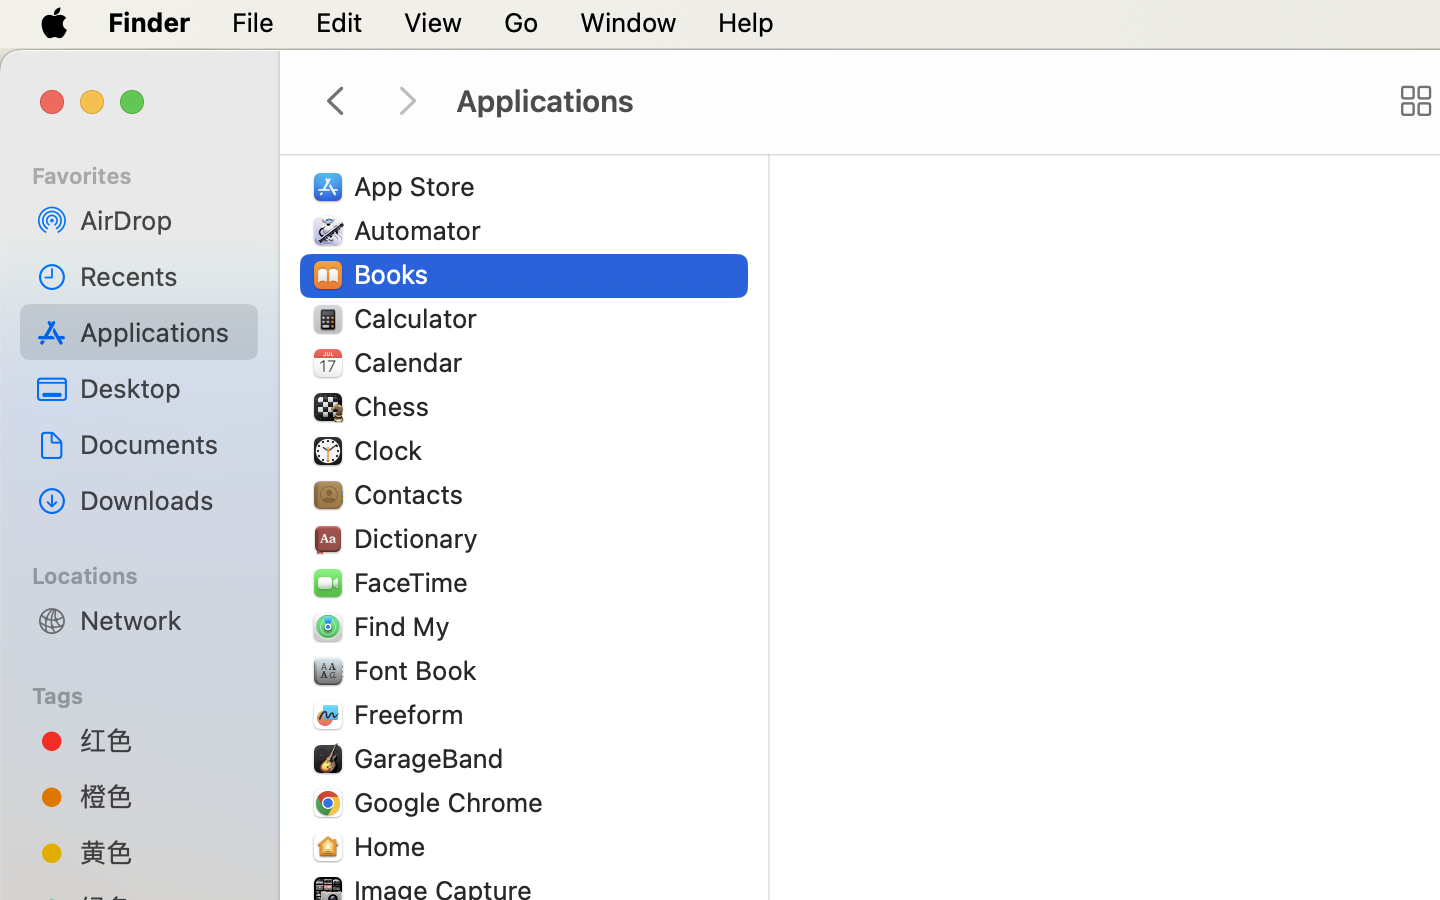 The height and width of the screenshot is (900, 1440). Describe the element at coordinates (413, 494) in the screenshot. I see `Contacts` at that location.